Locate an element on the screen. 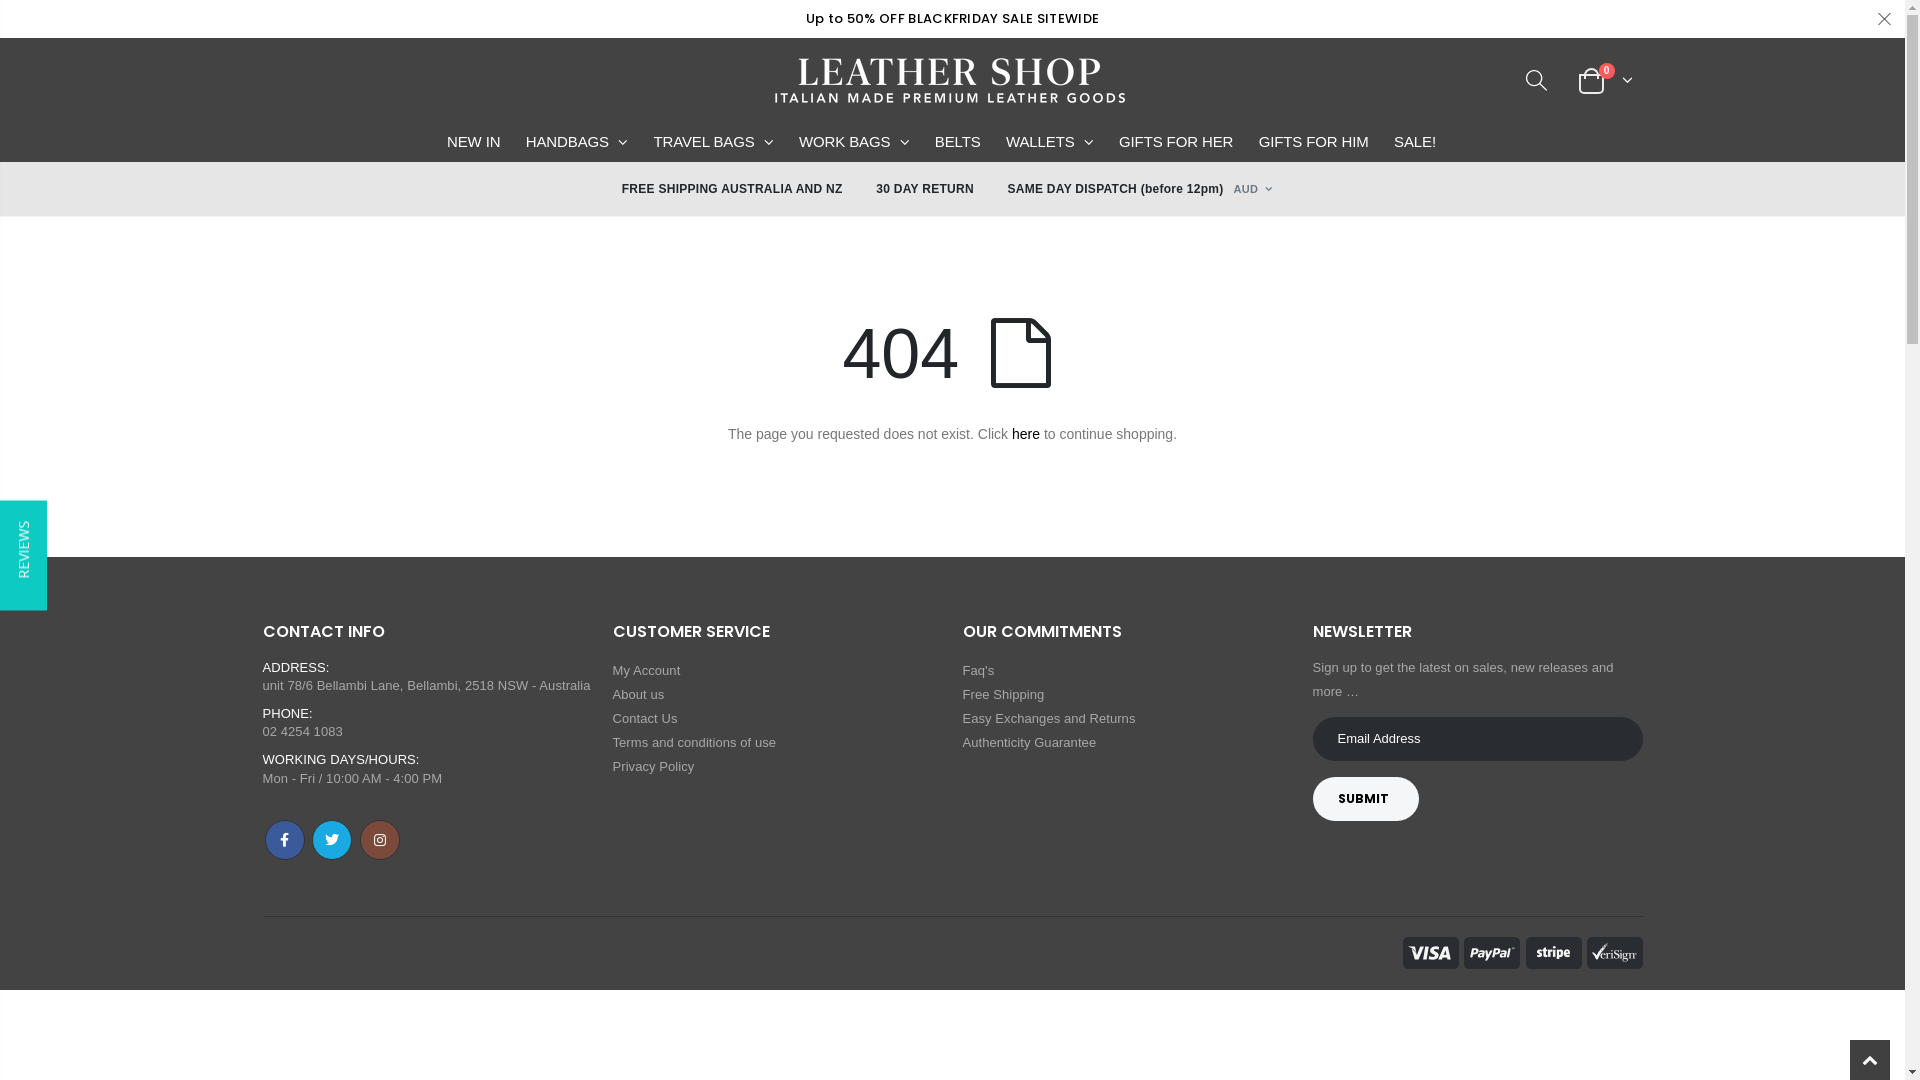 The image size is (1920, 1080). AWG is located at coordinates (1252, 402).